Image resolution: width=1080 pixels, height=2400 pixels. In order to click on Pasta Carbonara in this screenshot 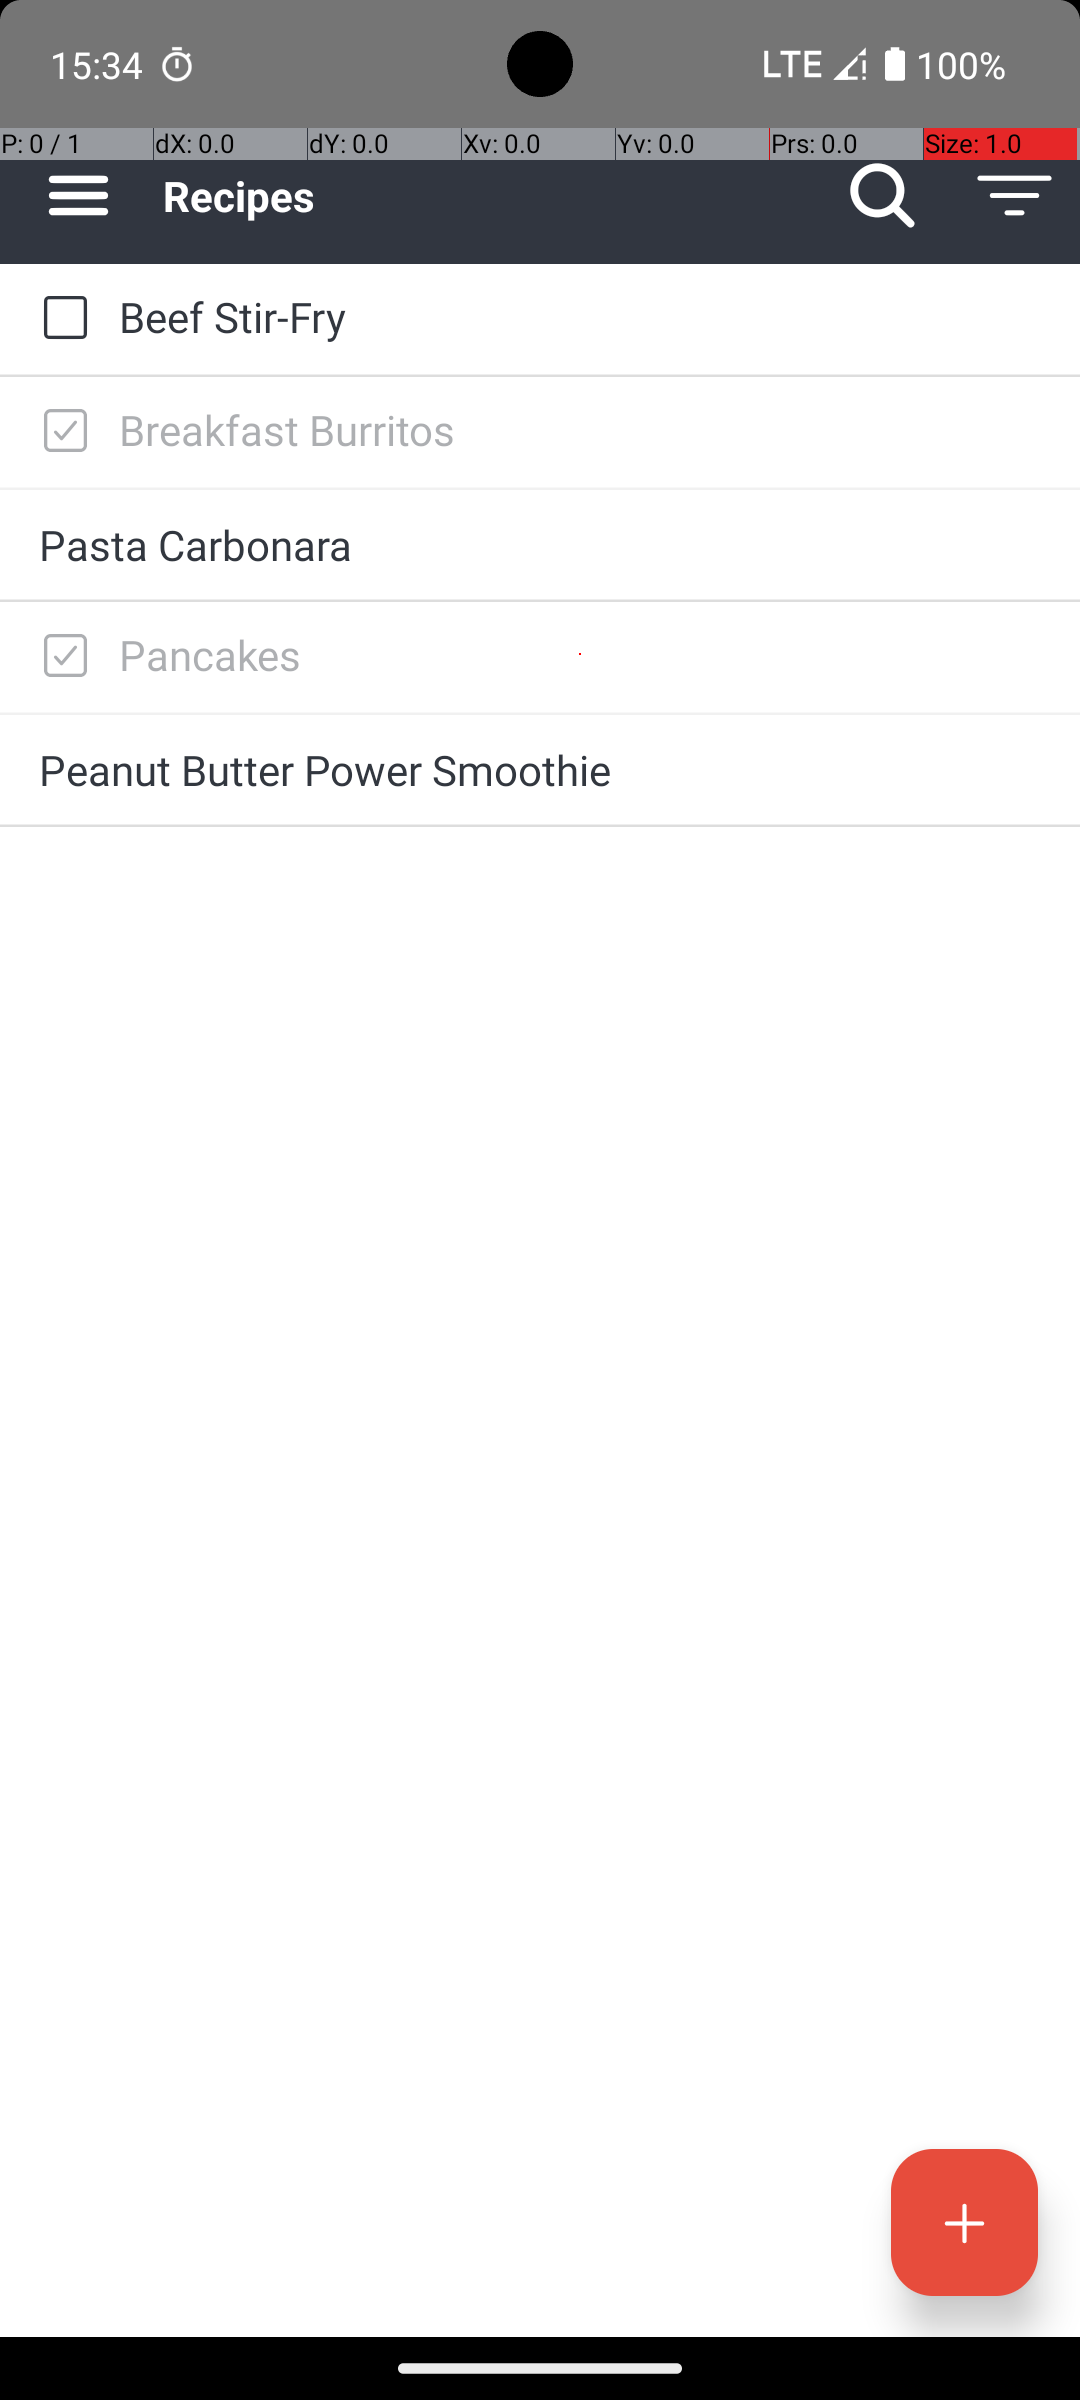, I will do `click(540, 544)`.